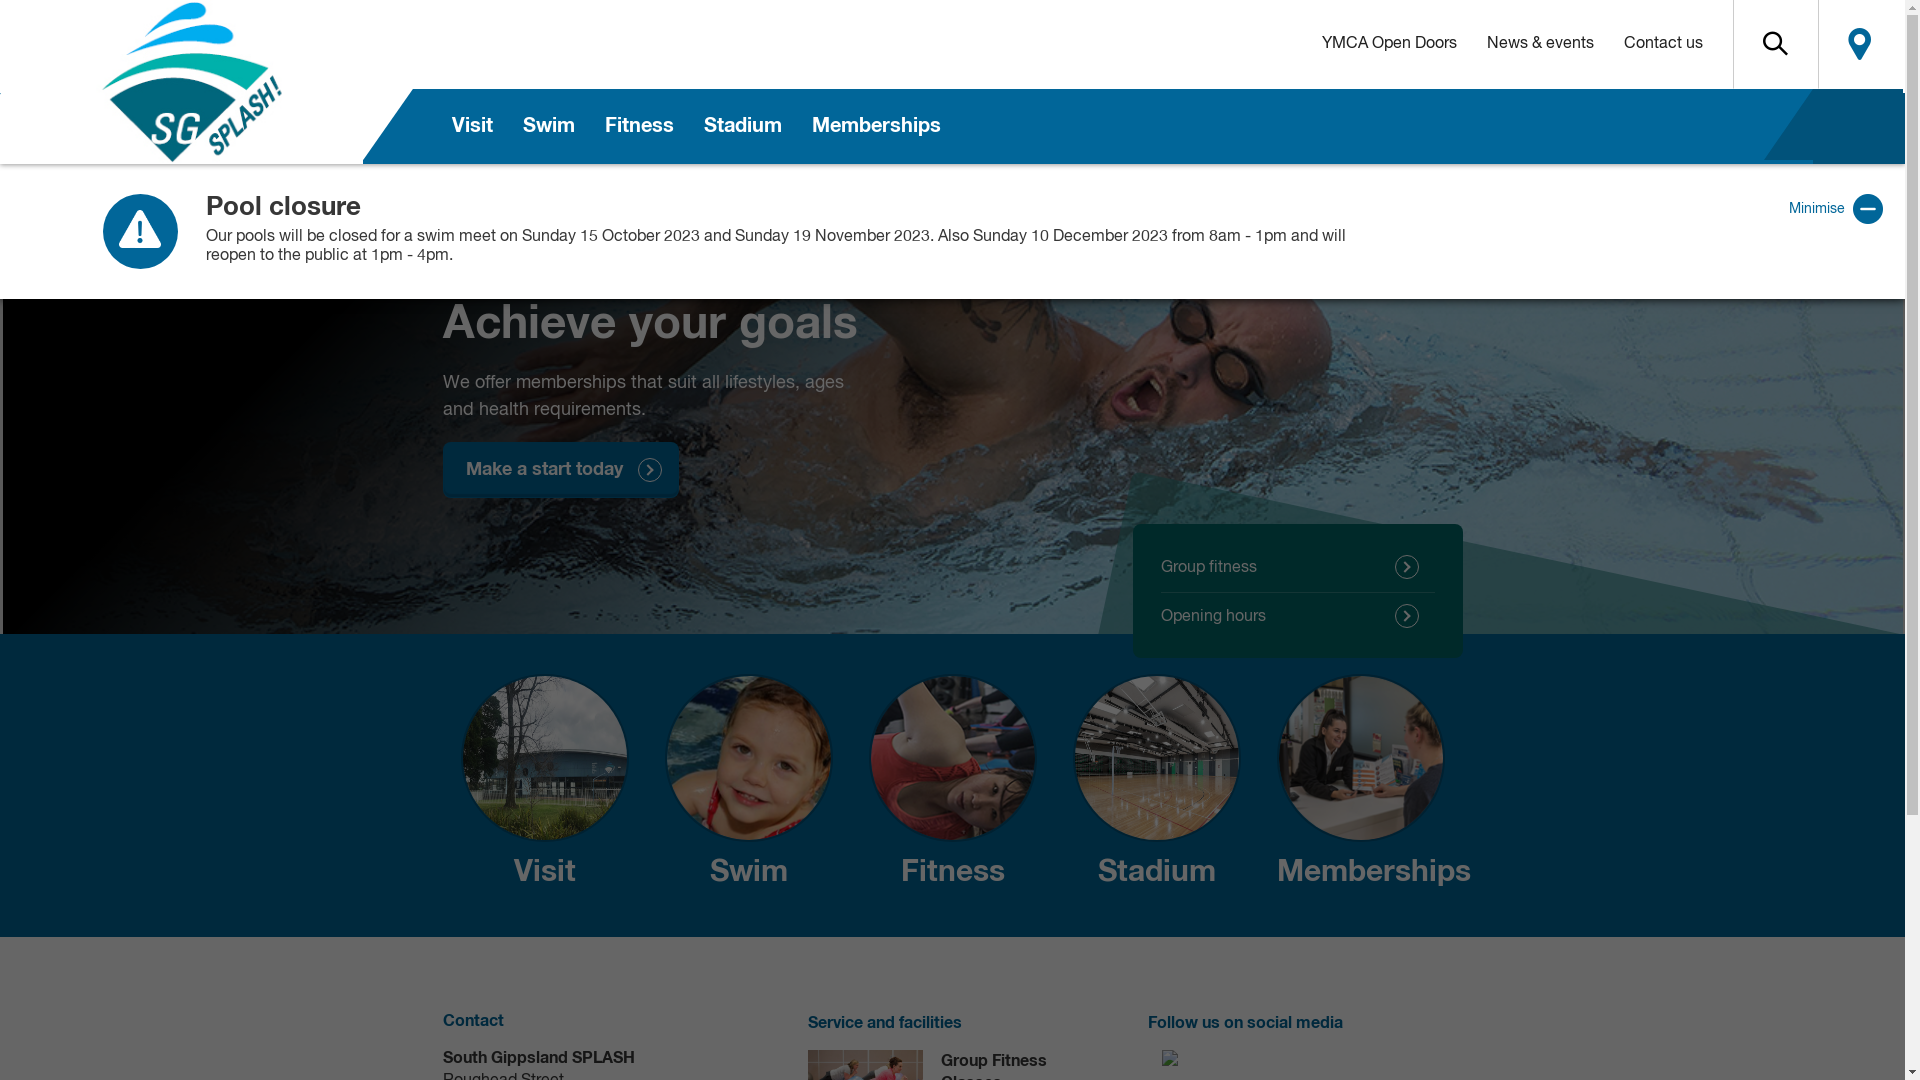  What do you see at coordinates (472, 126) in the screenshot?
I see `Visit` at bounding box center [472, 126].